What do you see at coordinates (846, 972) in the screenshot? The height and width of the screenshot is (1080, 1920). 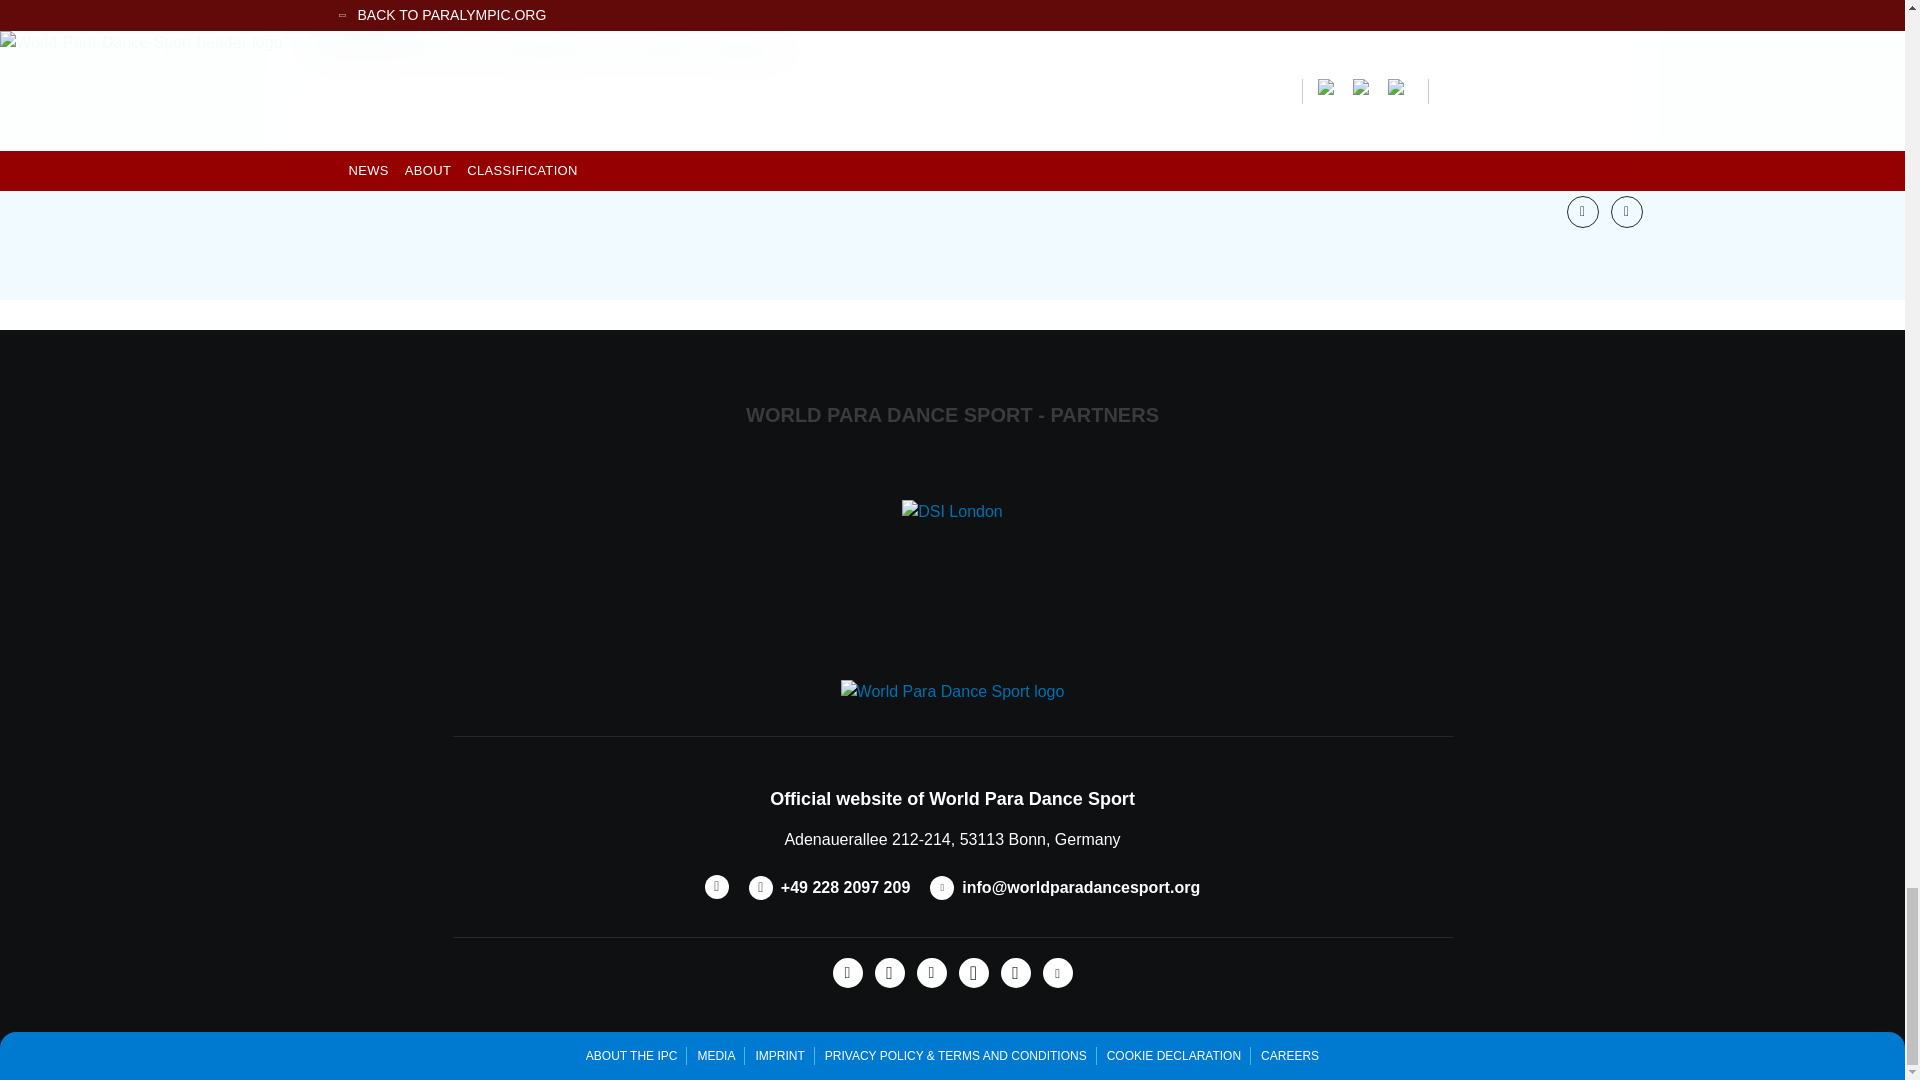 I see `Facebook` at bounding box center [846, 972].